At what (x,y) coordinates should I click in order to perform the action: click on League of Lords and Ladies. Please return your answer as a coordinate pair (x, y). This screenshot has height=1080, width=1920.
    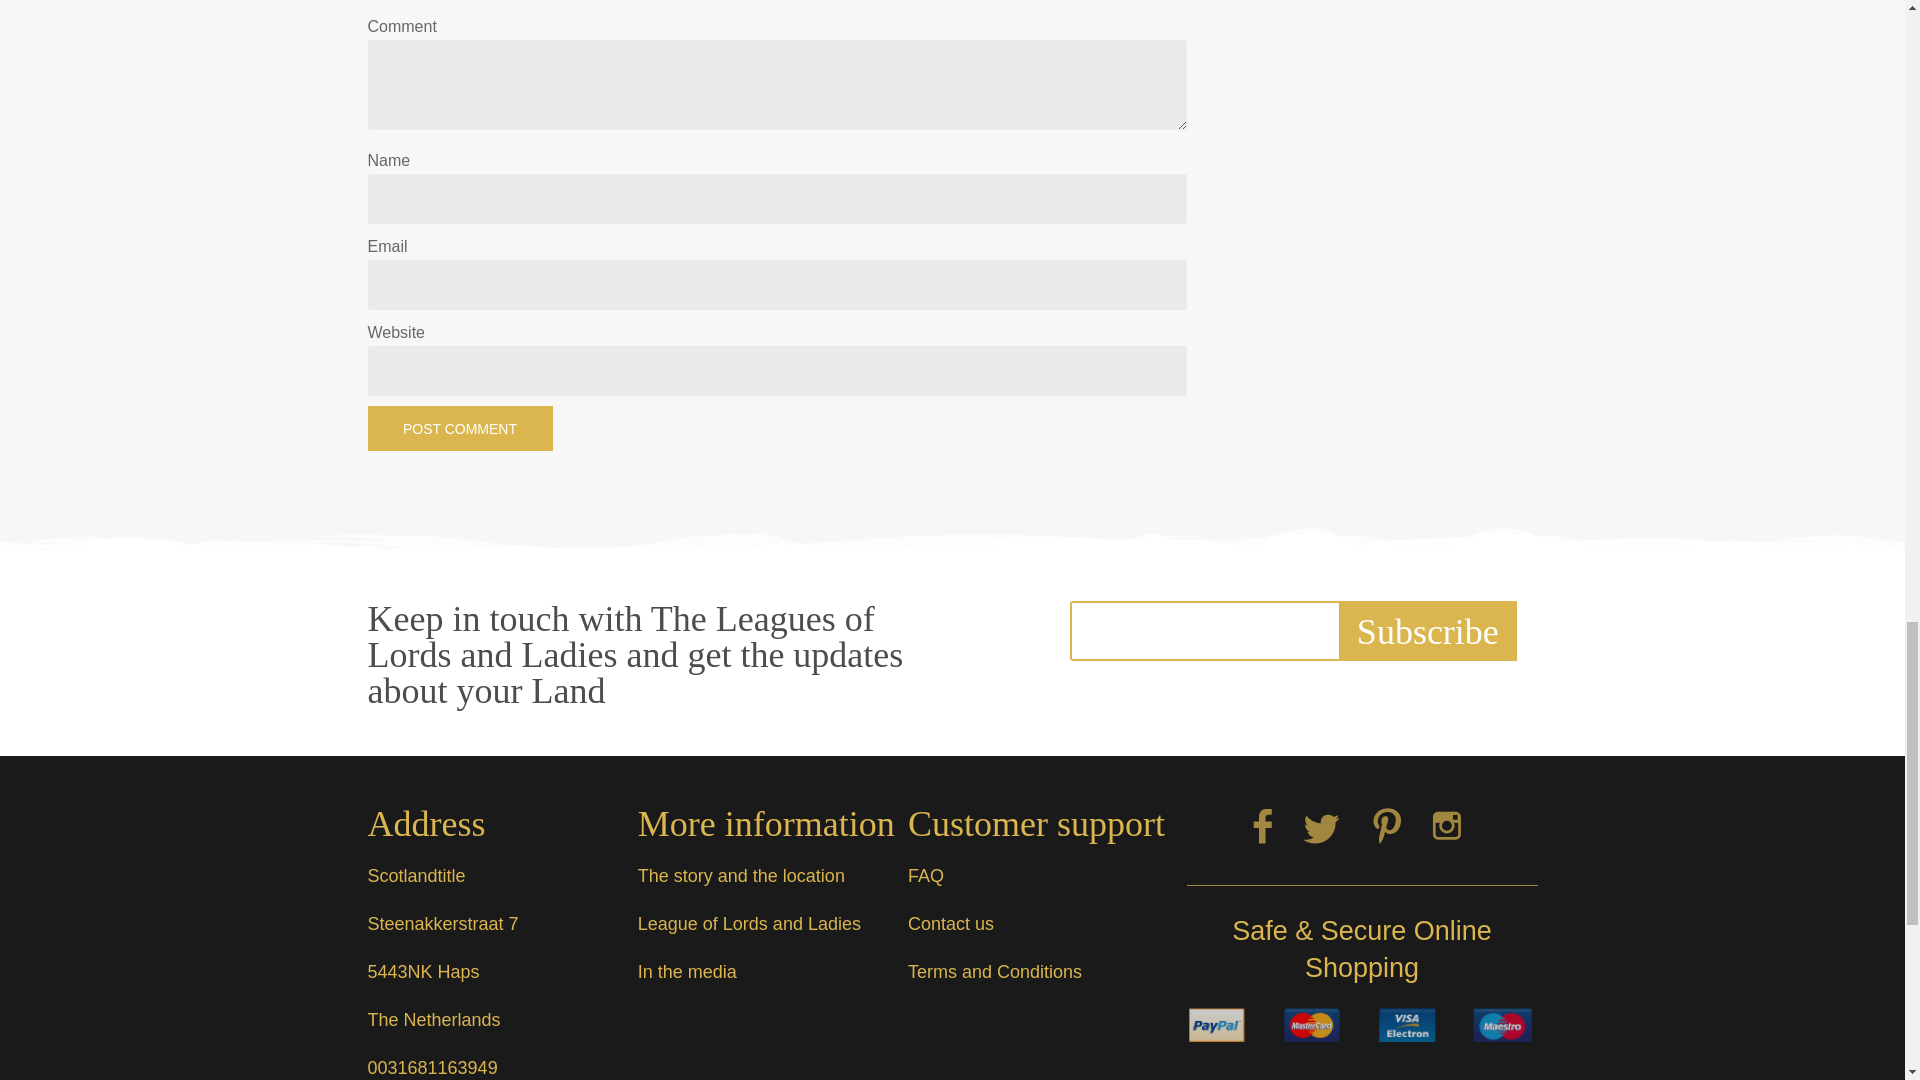
    Looking at the image, I should click on (748, 924).